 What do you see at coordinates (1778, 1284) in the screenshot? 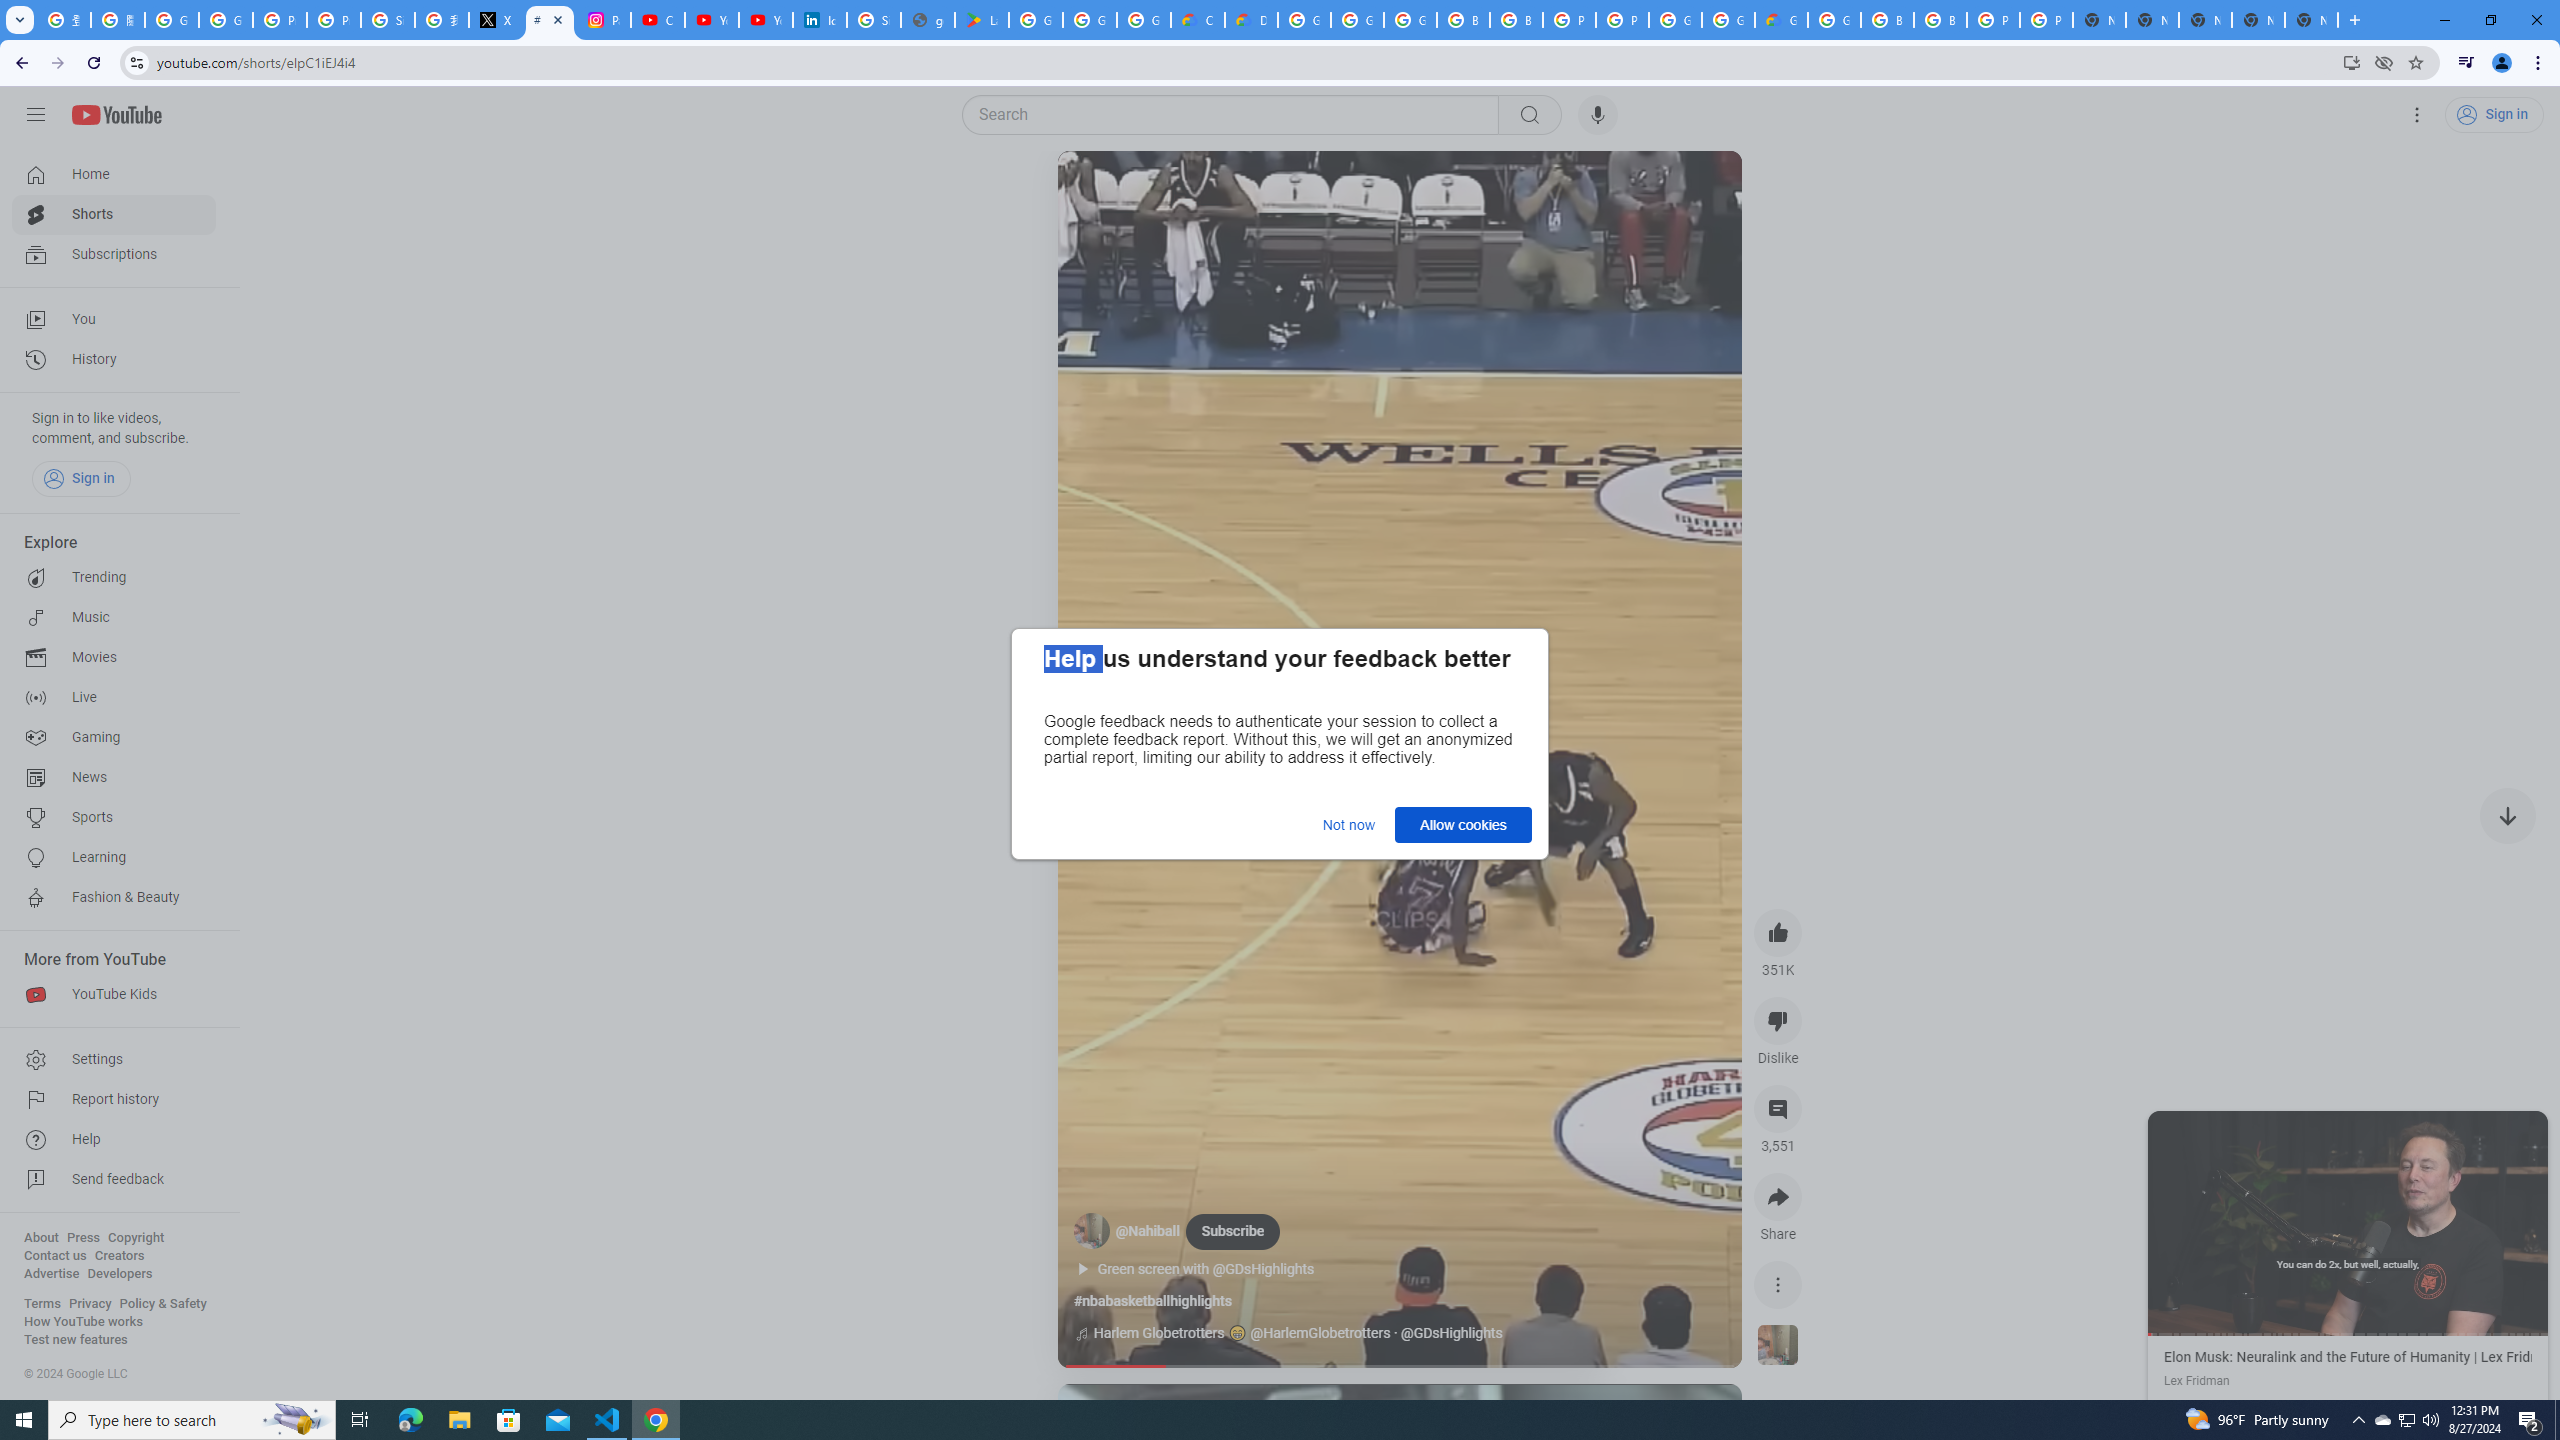
I see `More actions` at bounding box center [1778, 1284].